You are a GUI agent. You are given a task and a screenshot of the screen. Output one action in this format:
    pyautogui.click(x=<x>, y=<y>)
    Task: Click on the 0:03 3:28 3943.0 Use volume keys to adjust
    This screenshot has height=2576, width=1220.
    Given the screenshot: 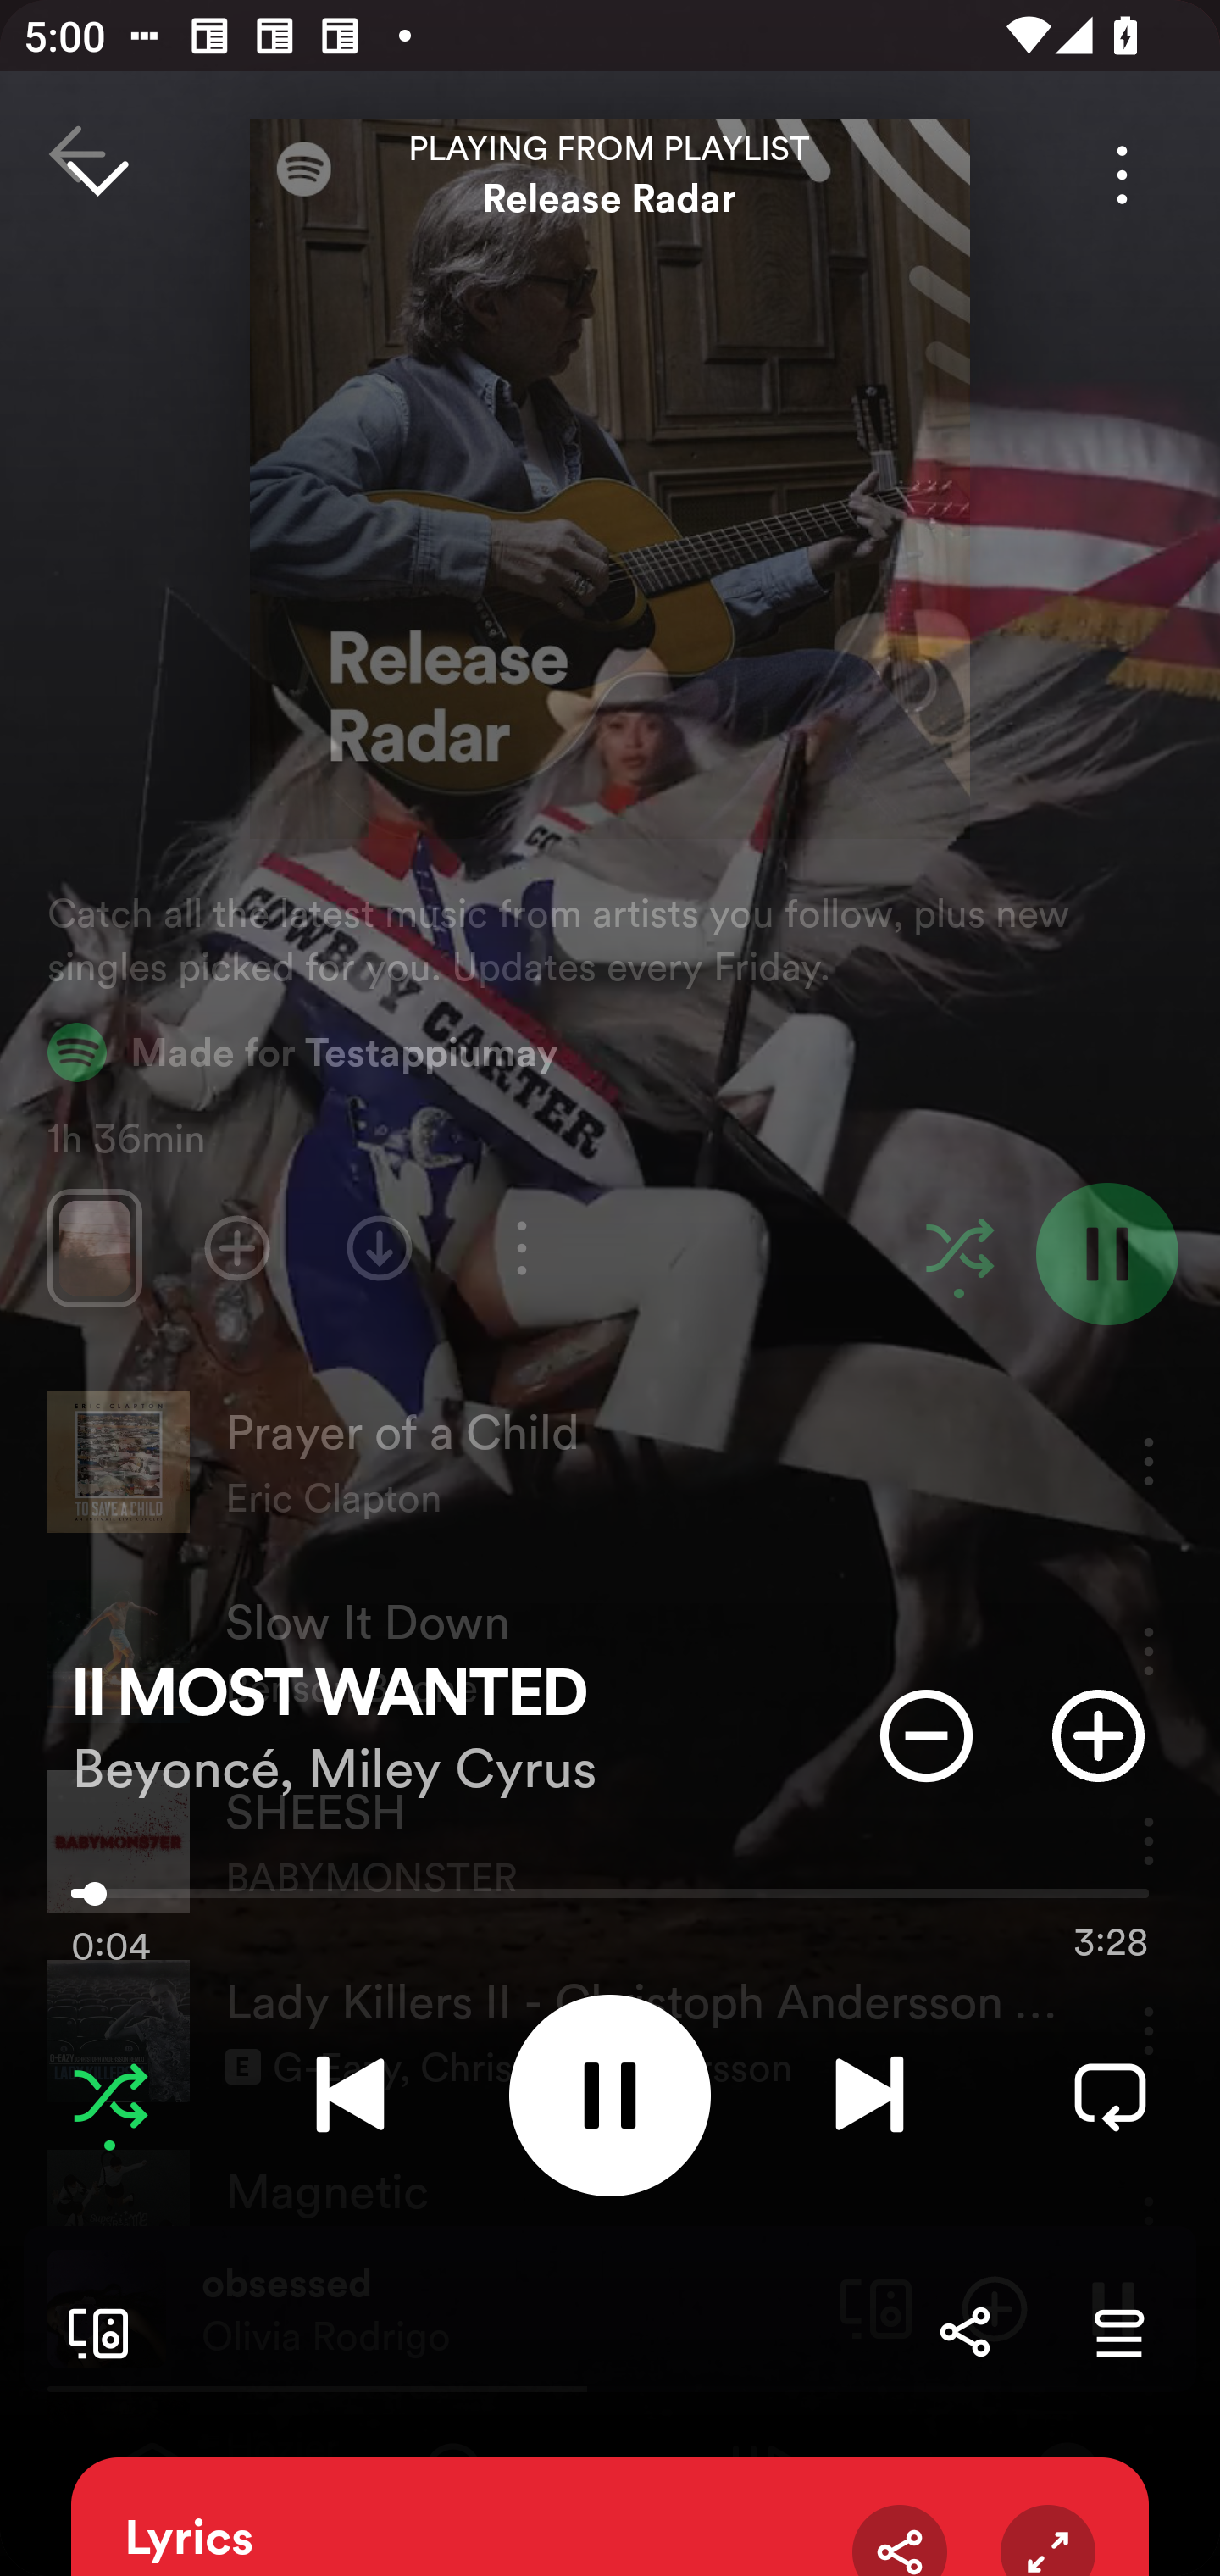 What is the action you would take?
    pyautogui.click(x=610, y=1901)
    